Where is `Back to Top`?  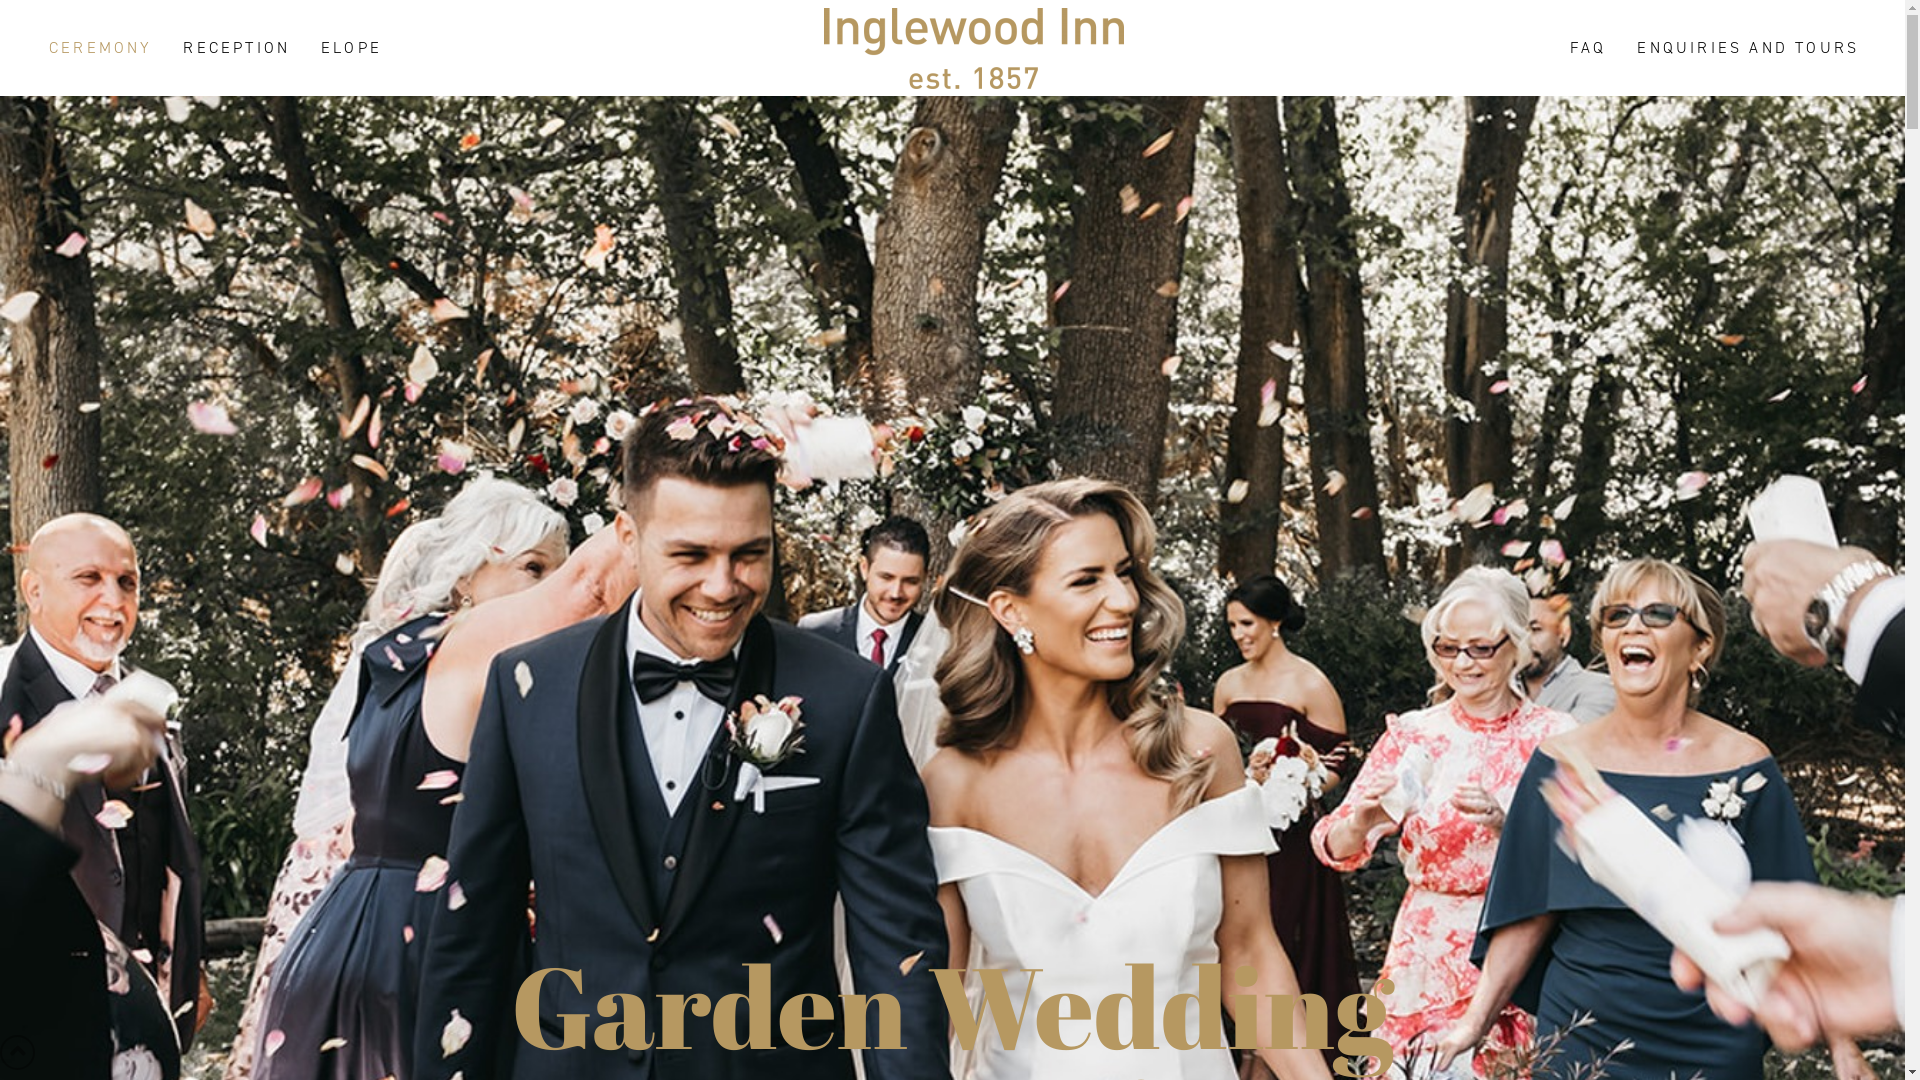 Back to Top is located at coordinates (18, 1052).